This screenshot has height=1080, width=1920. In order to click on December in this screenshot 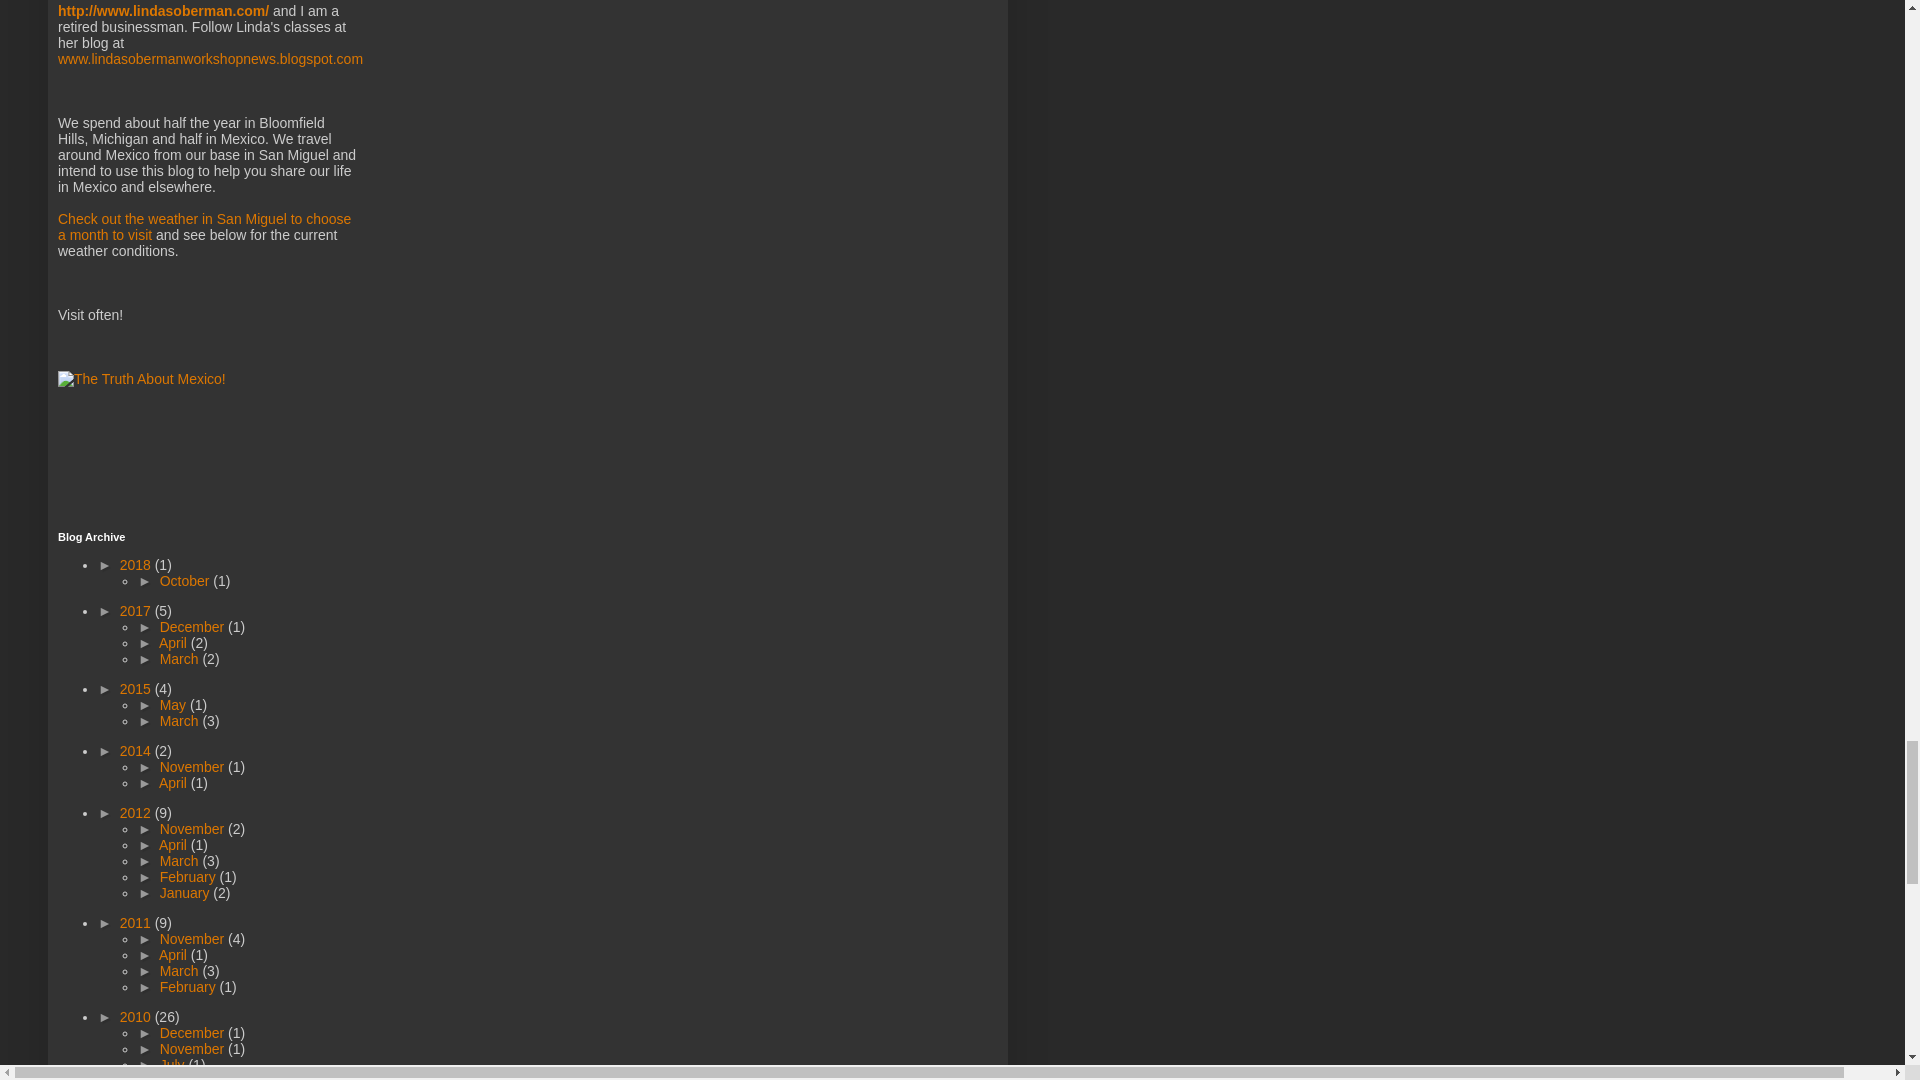, I will do `click(194, 626)`.